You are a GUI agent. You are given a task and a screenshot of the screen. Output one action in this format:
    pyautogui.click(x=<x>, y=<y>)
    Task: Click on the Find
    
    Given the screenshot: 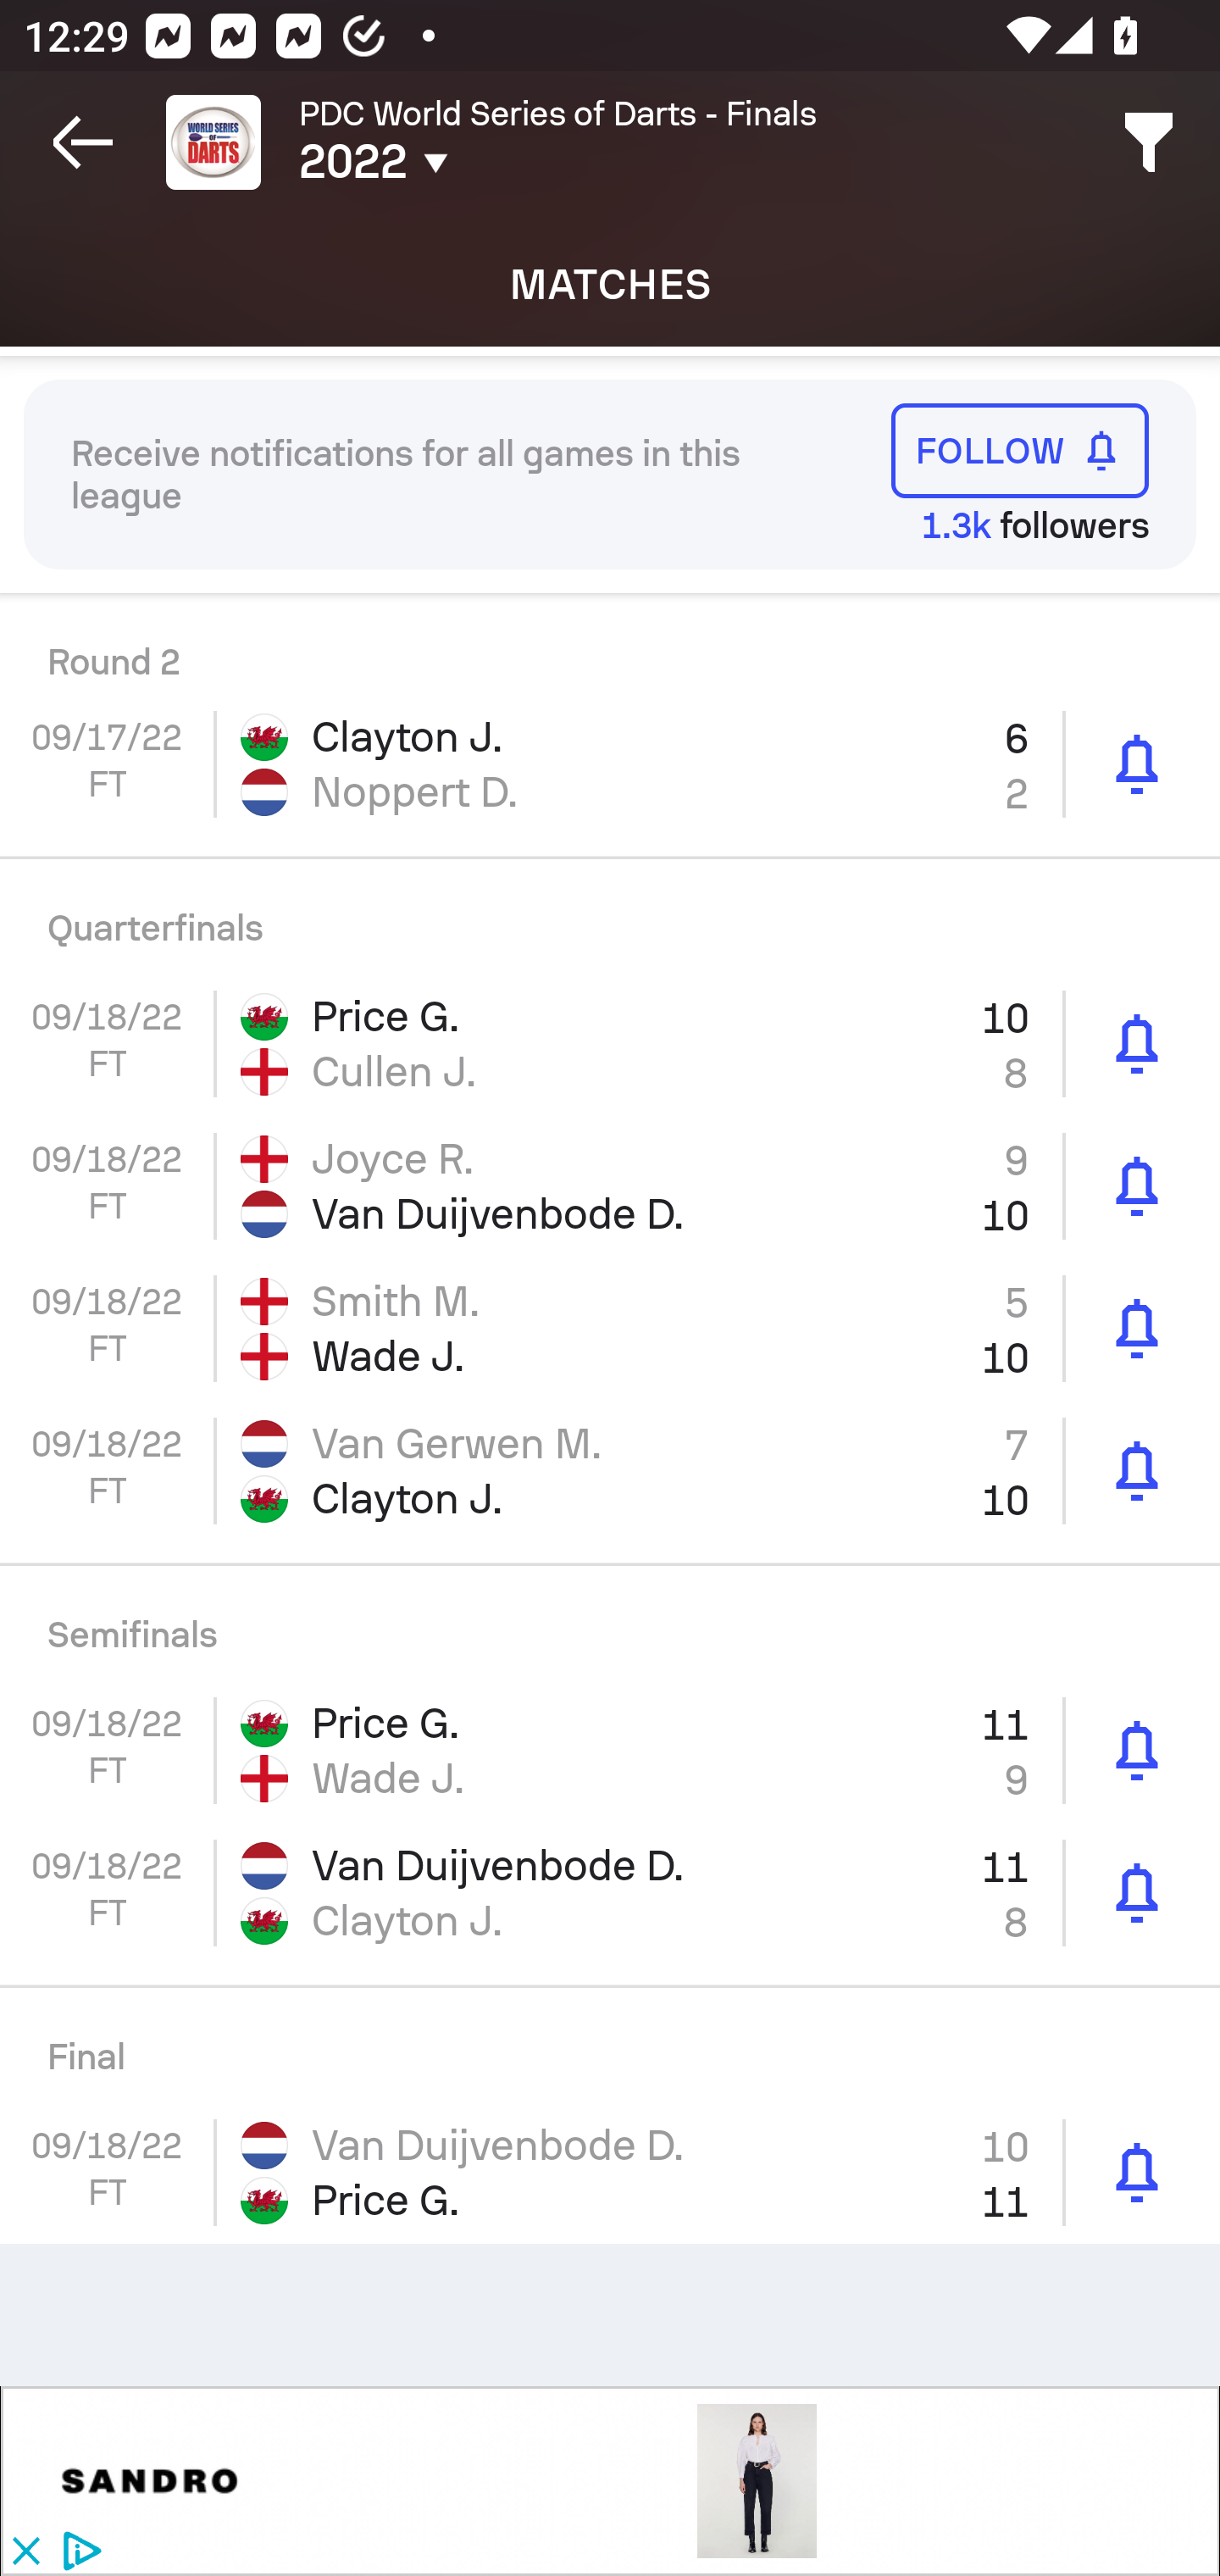 What is the action you would take?
    pyautogui.click(x=1149, y=142)
    